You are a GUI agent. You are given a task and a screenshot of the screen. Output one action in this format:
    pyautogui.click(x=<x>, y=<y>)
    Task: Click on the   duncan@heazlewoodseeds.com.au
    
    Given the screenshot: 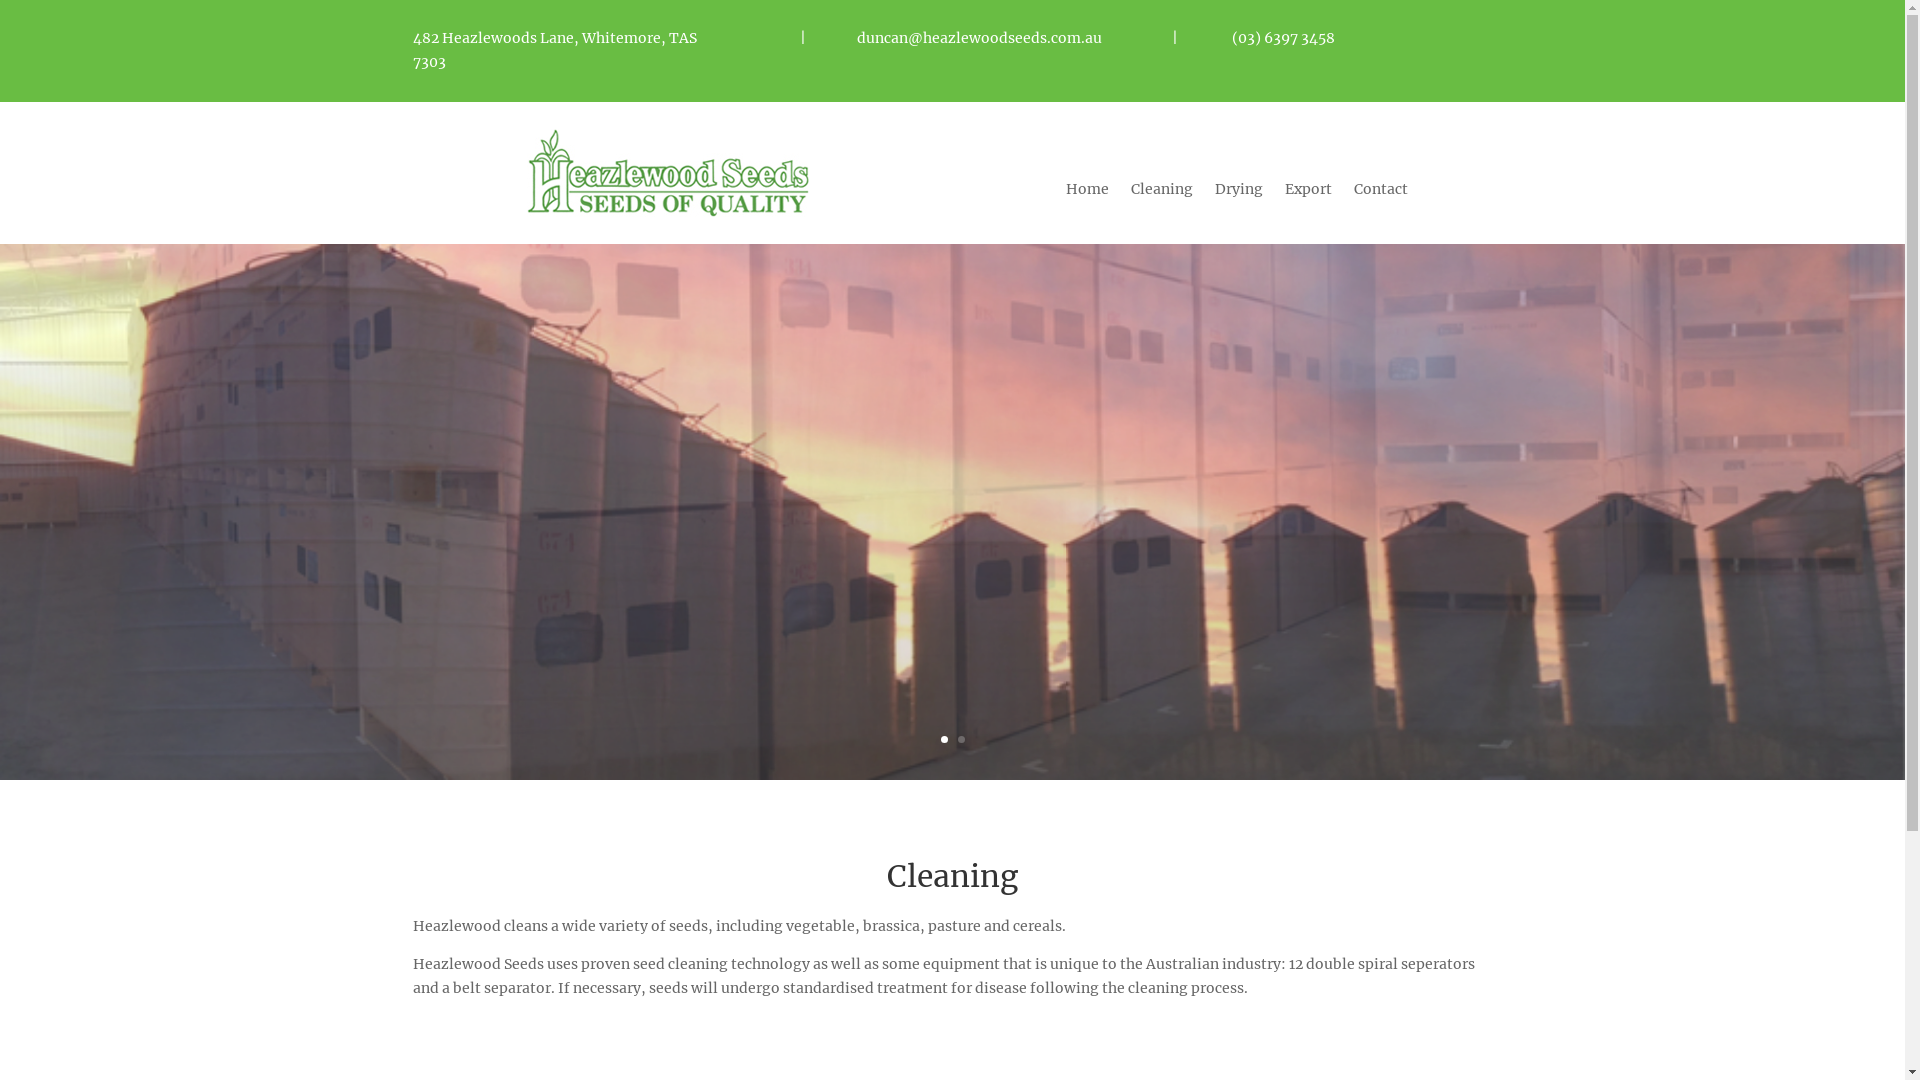 What is the action you would take?
    pyautogui.click(x=976, y=38)
    